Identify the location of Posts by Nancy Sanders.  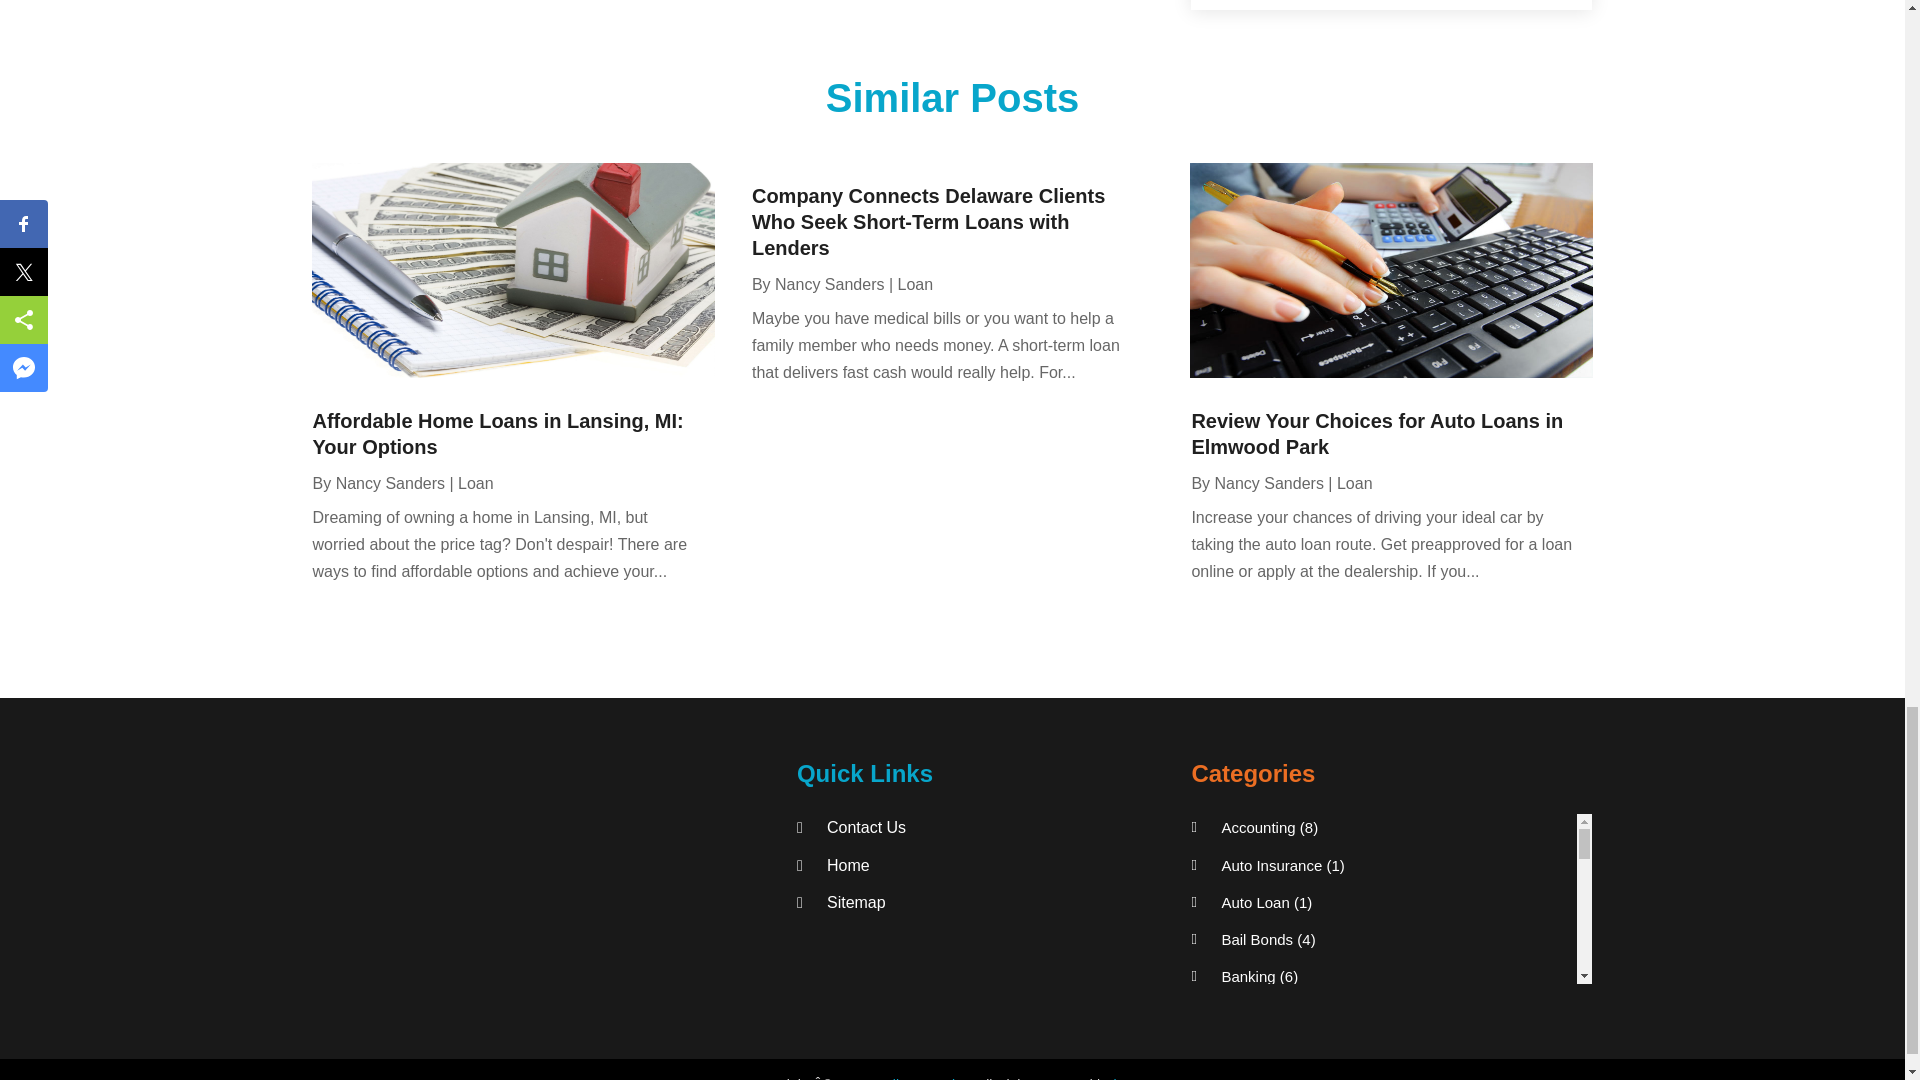
(829, 284).